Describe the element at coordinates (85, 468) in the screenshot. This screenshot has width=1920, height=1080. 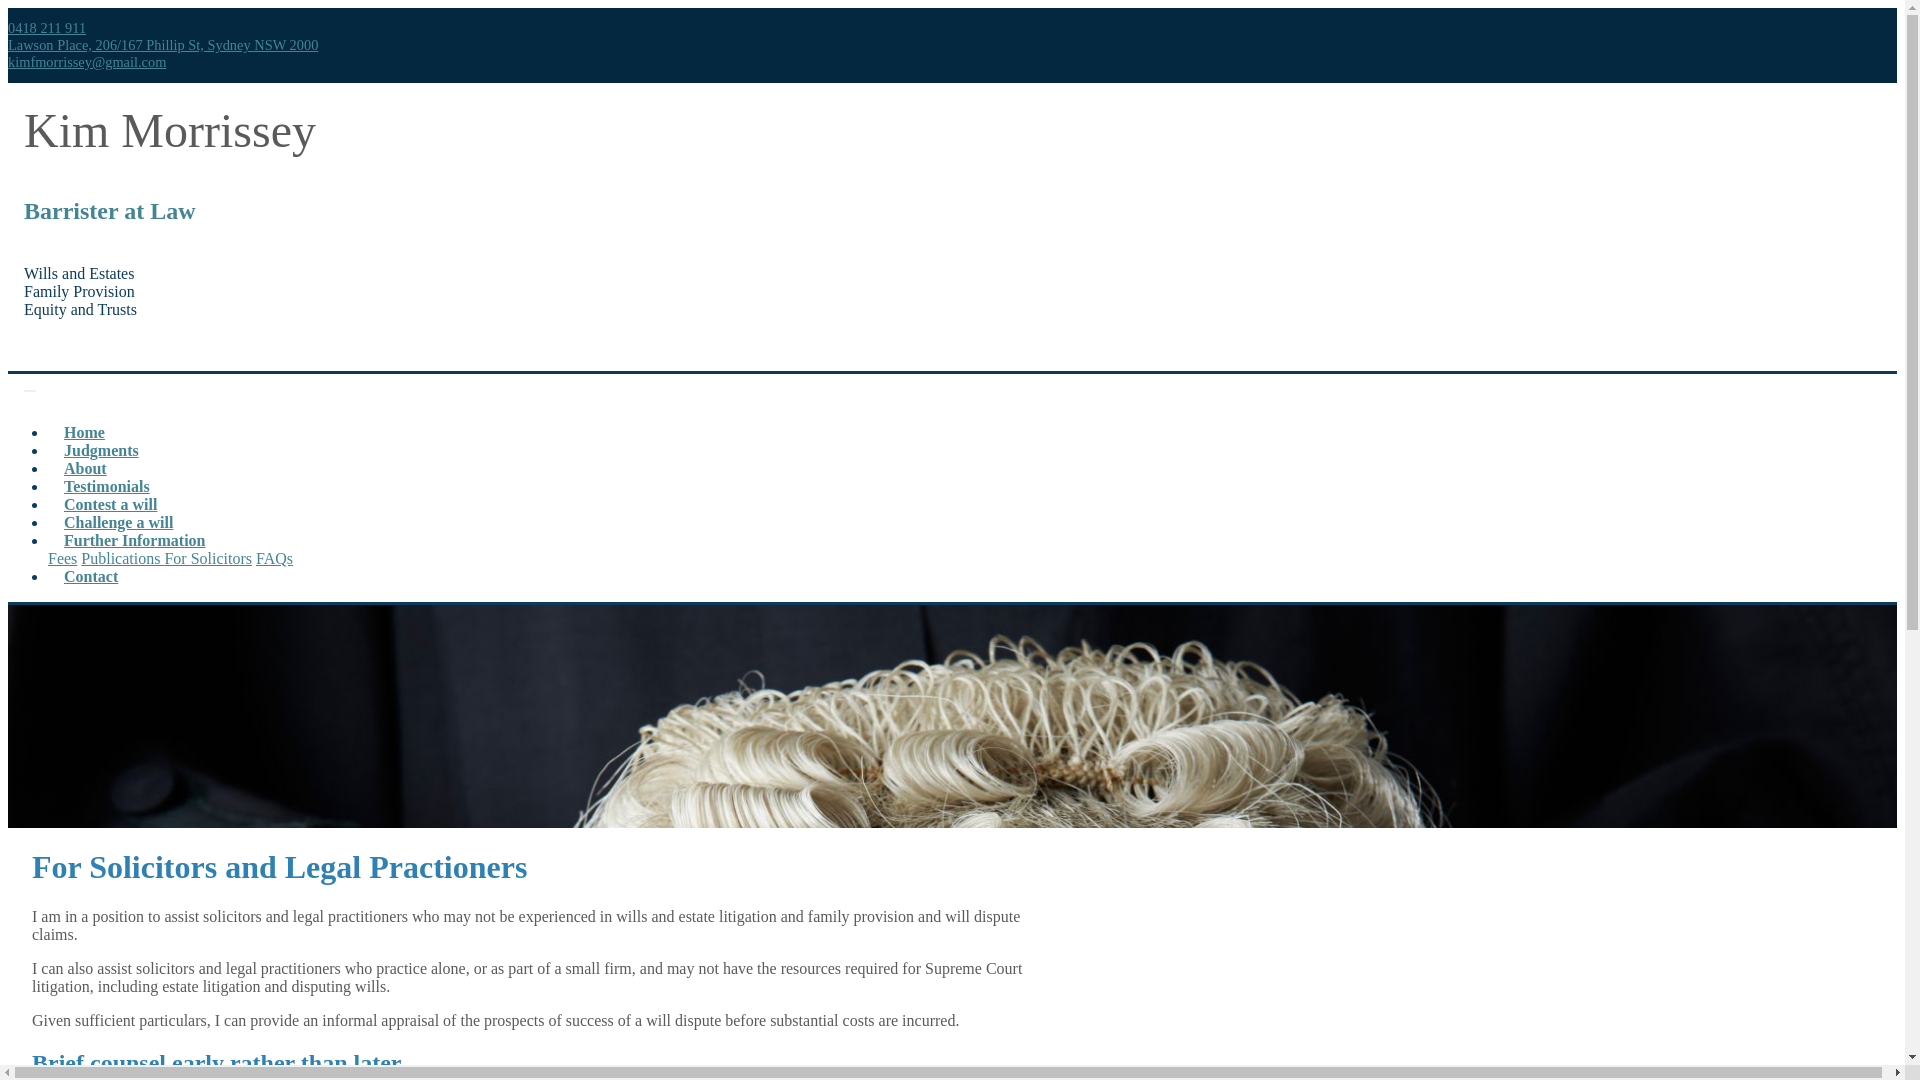
I see `About` at that location.